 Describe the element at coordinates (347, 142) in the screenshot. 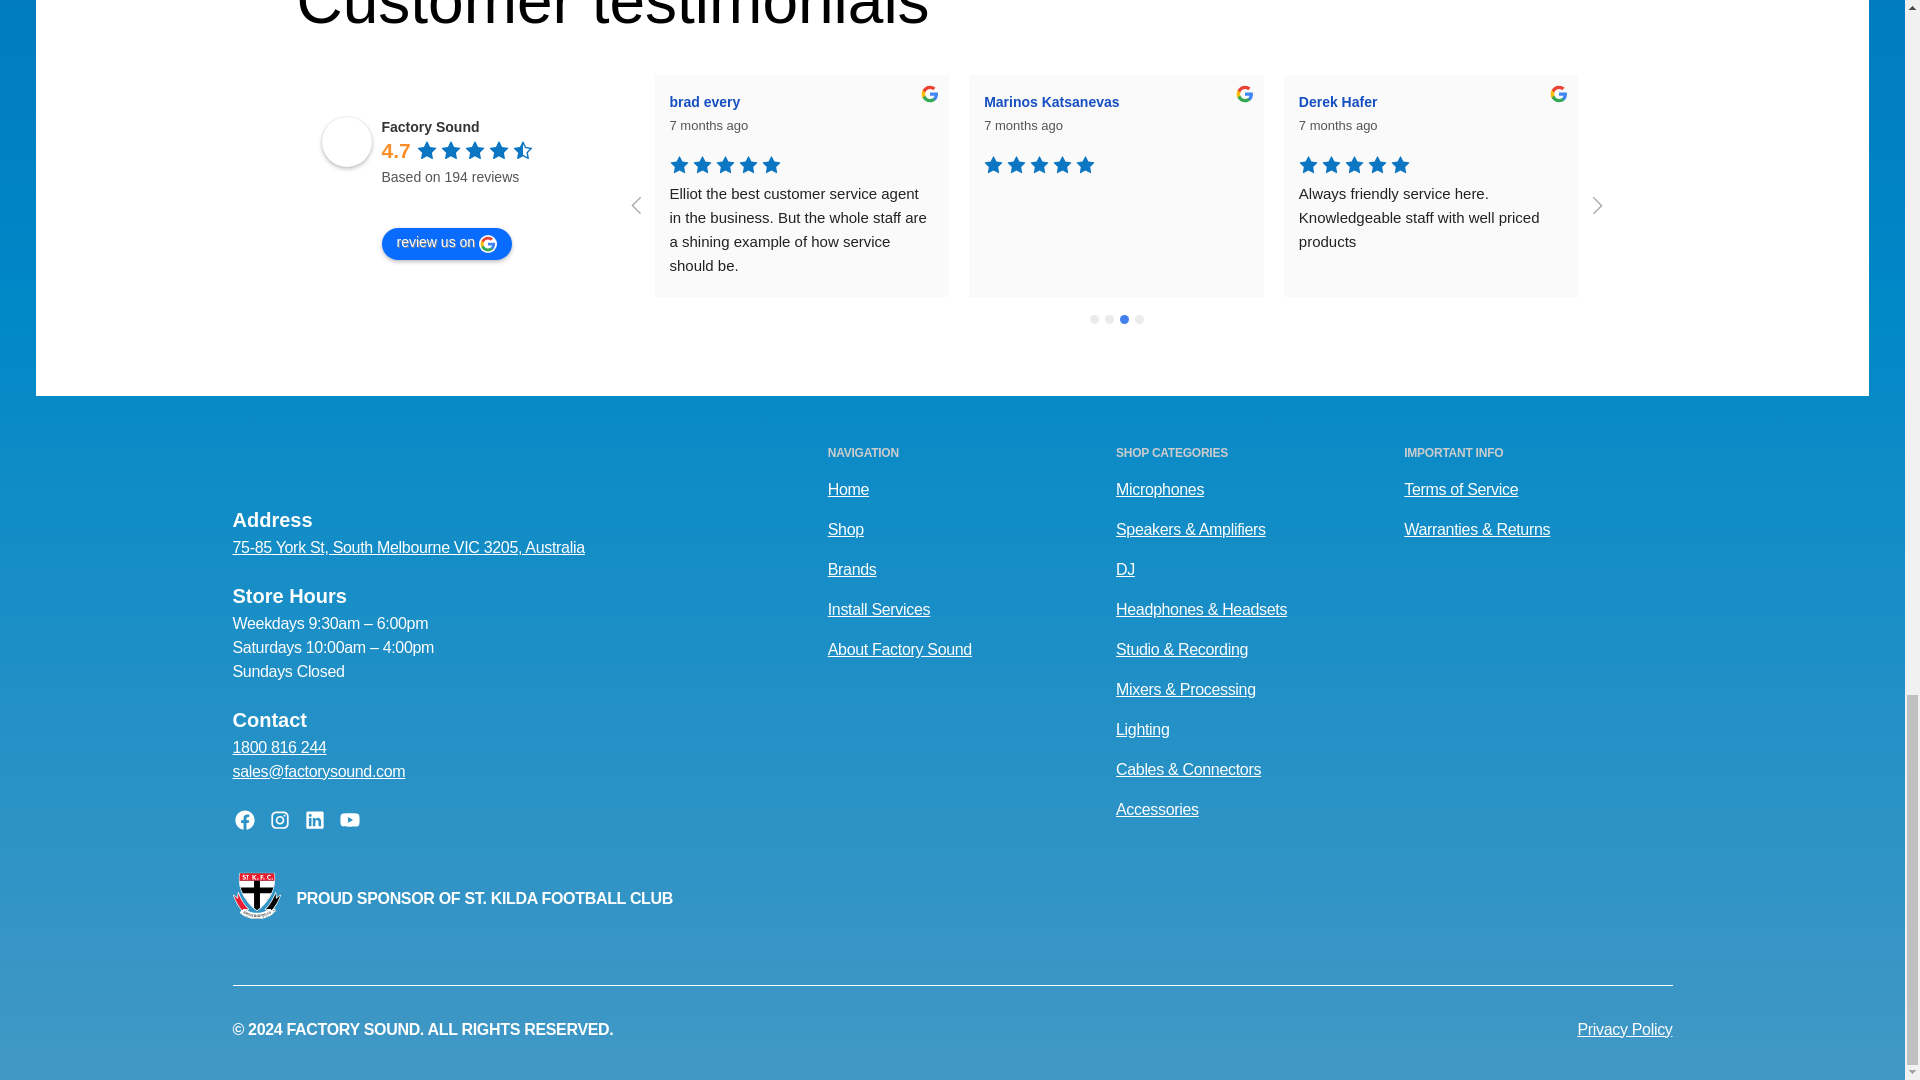

I see `Factory Sound` at that location.